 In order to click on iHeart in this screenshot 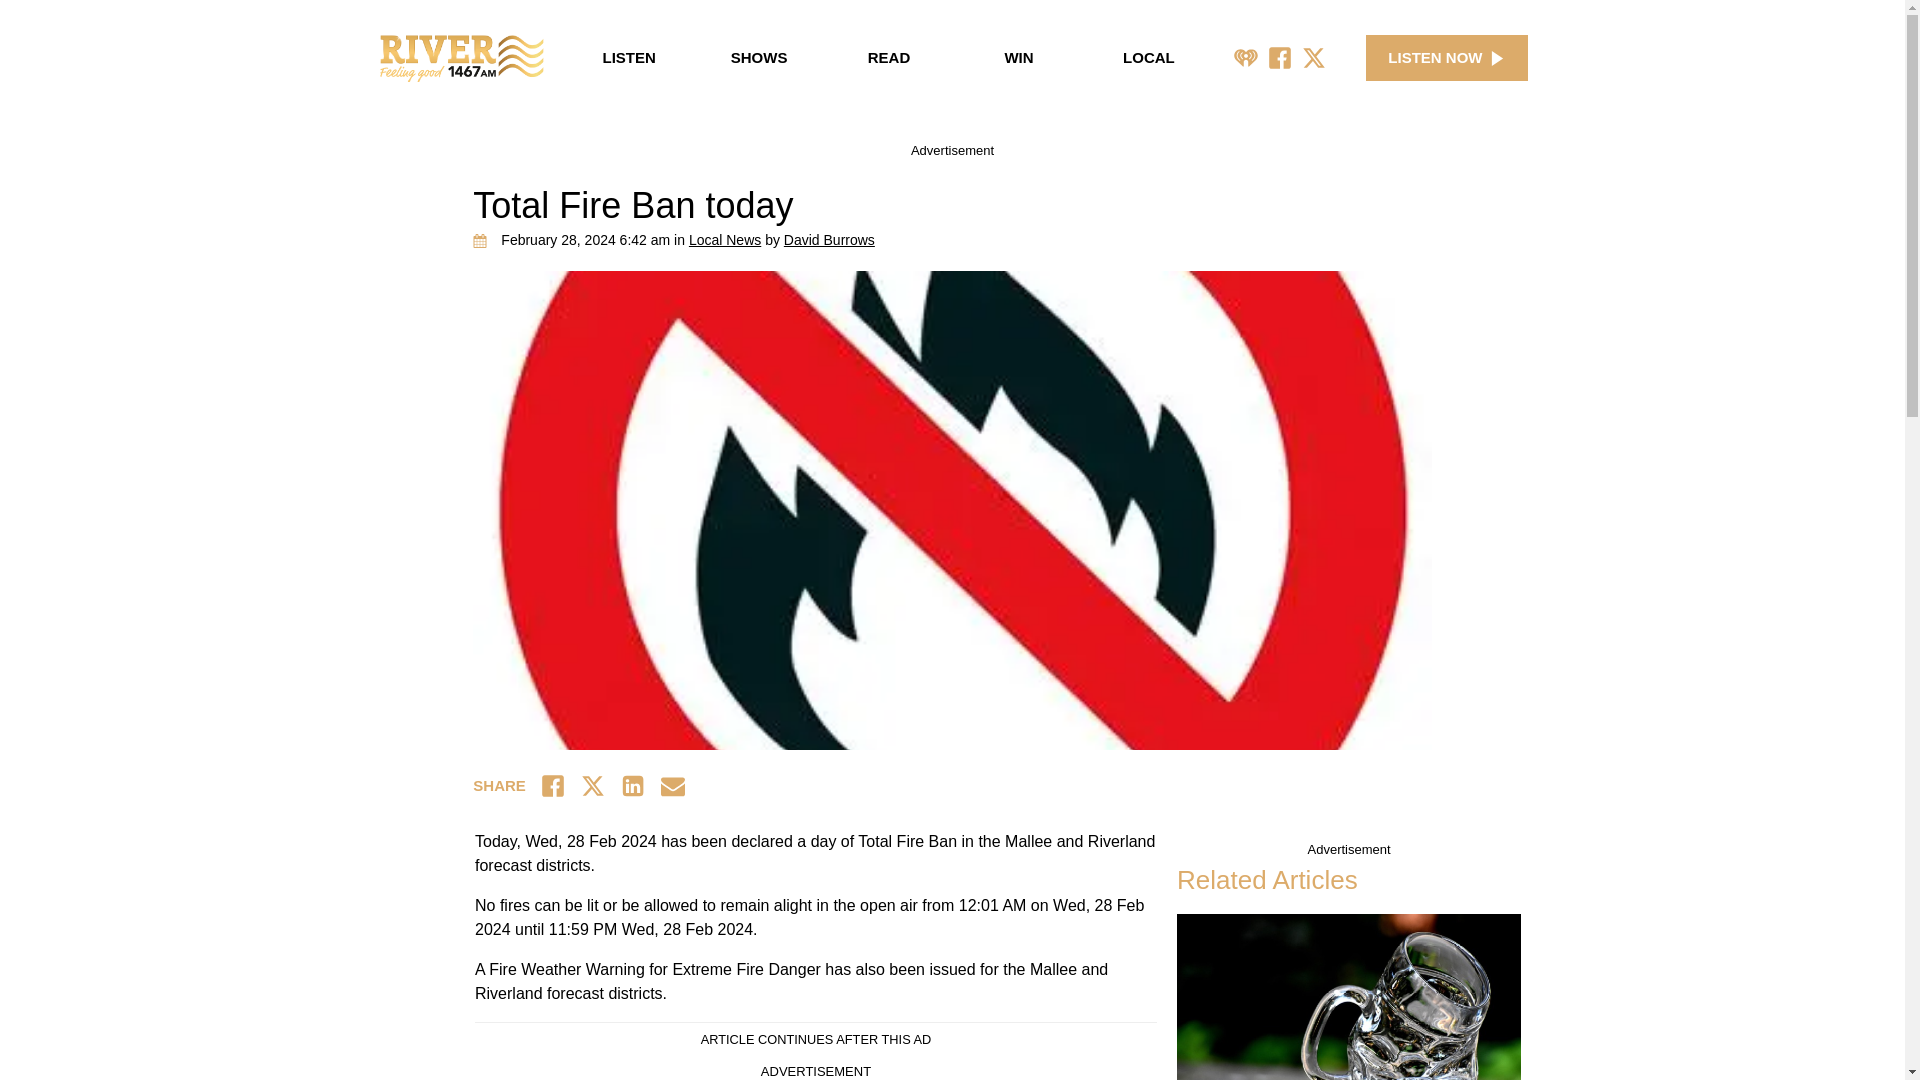, I will do `click(1246, 58)`.